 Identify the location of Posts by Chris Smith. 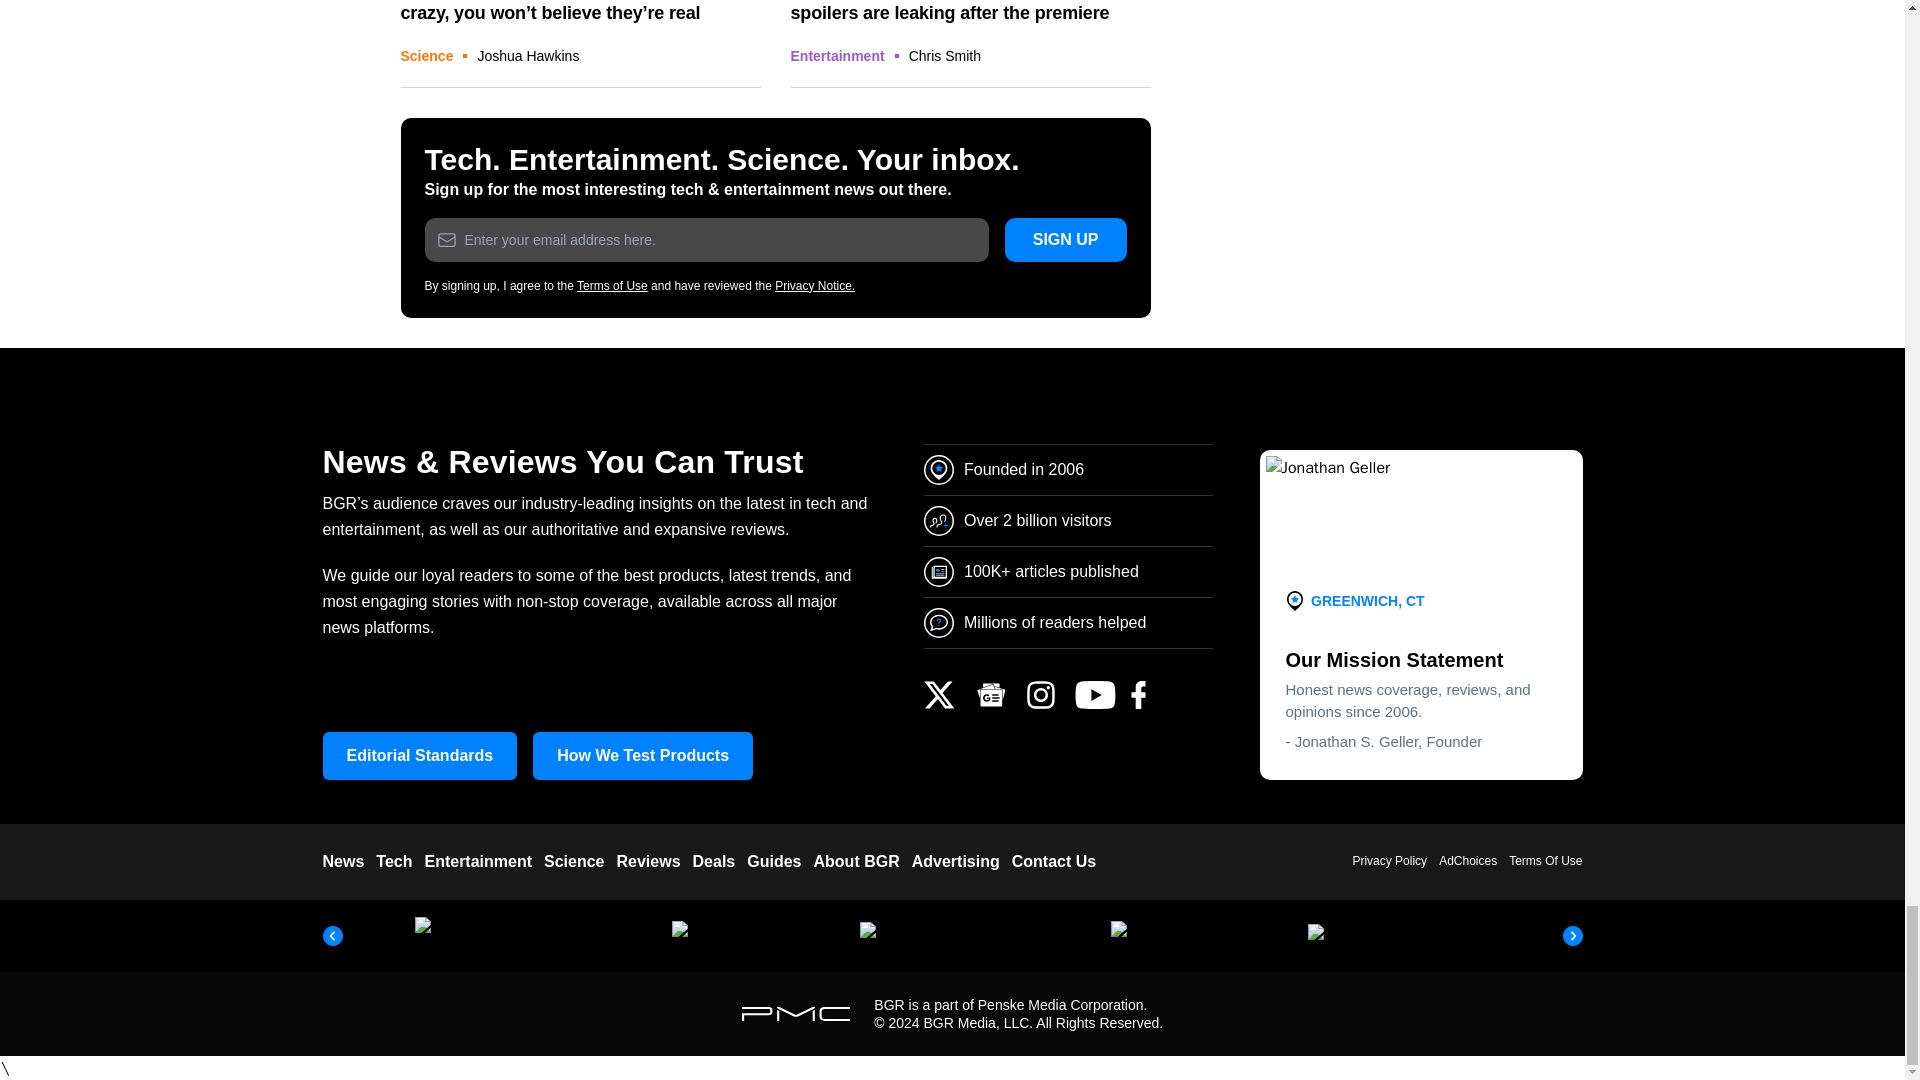
(944, 55).